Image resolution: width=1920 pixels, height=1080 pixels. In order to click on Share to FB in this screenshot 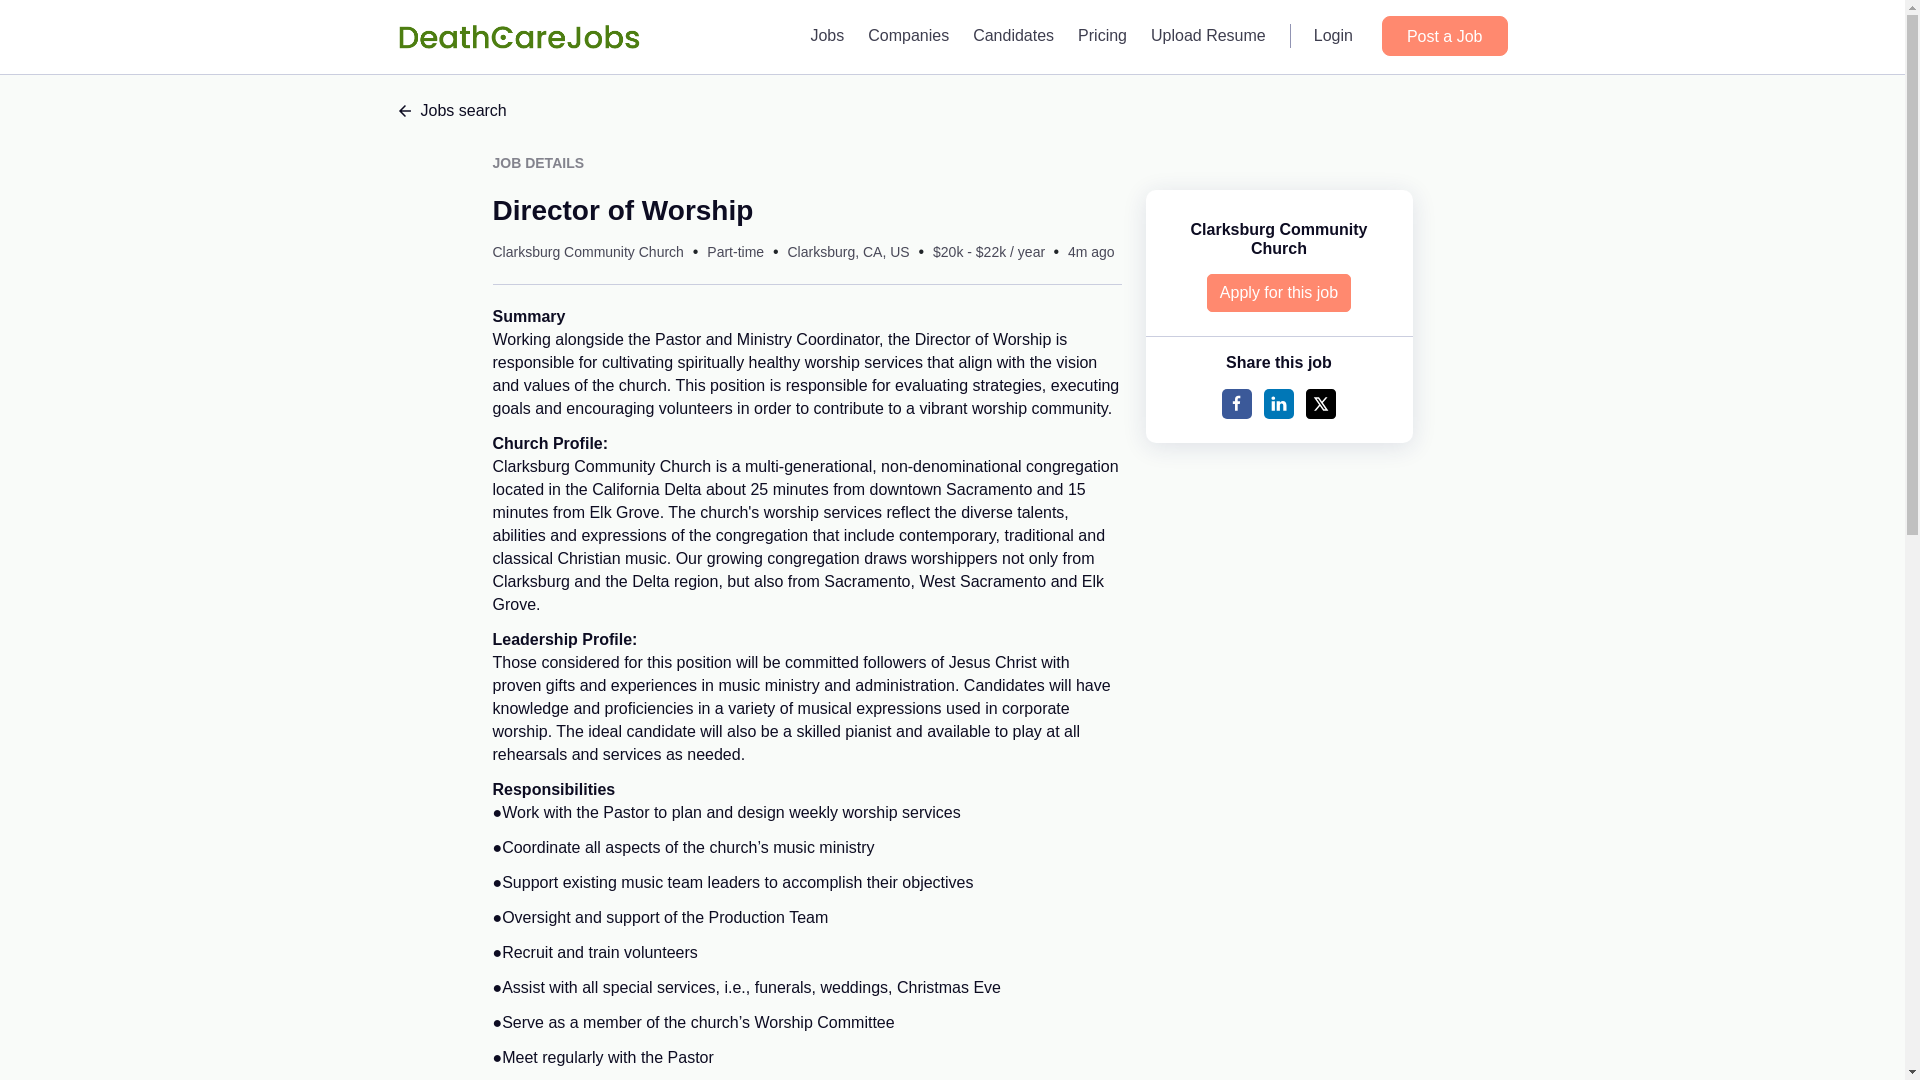, I will do `click(1236, 404)`.